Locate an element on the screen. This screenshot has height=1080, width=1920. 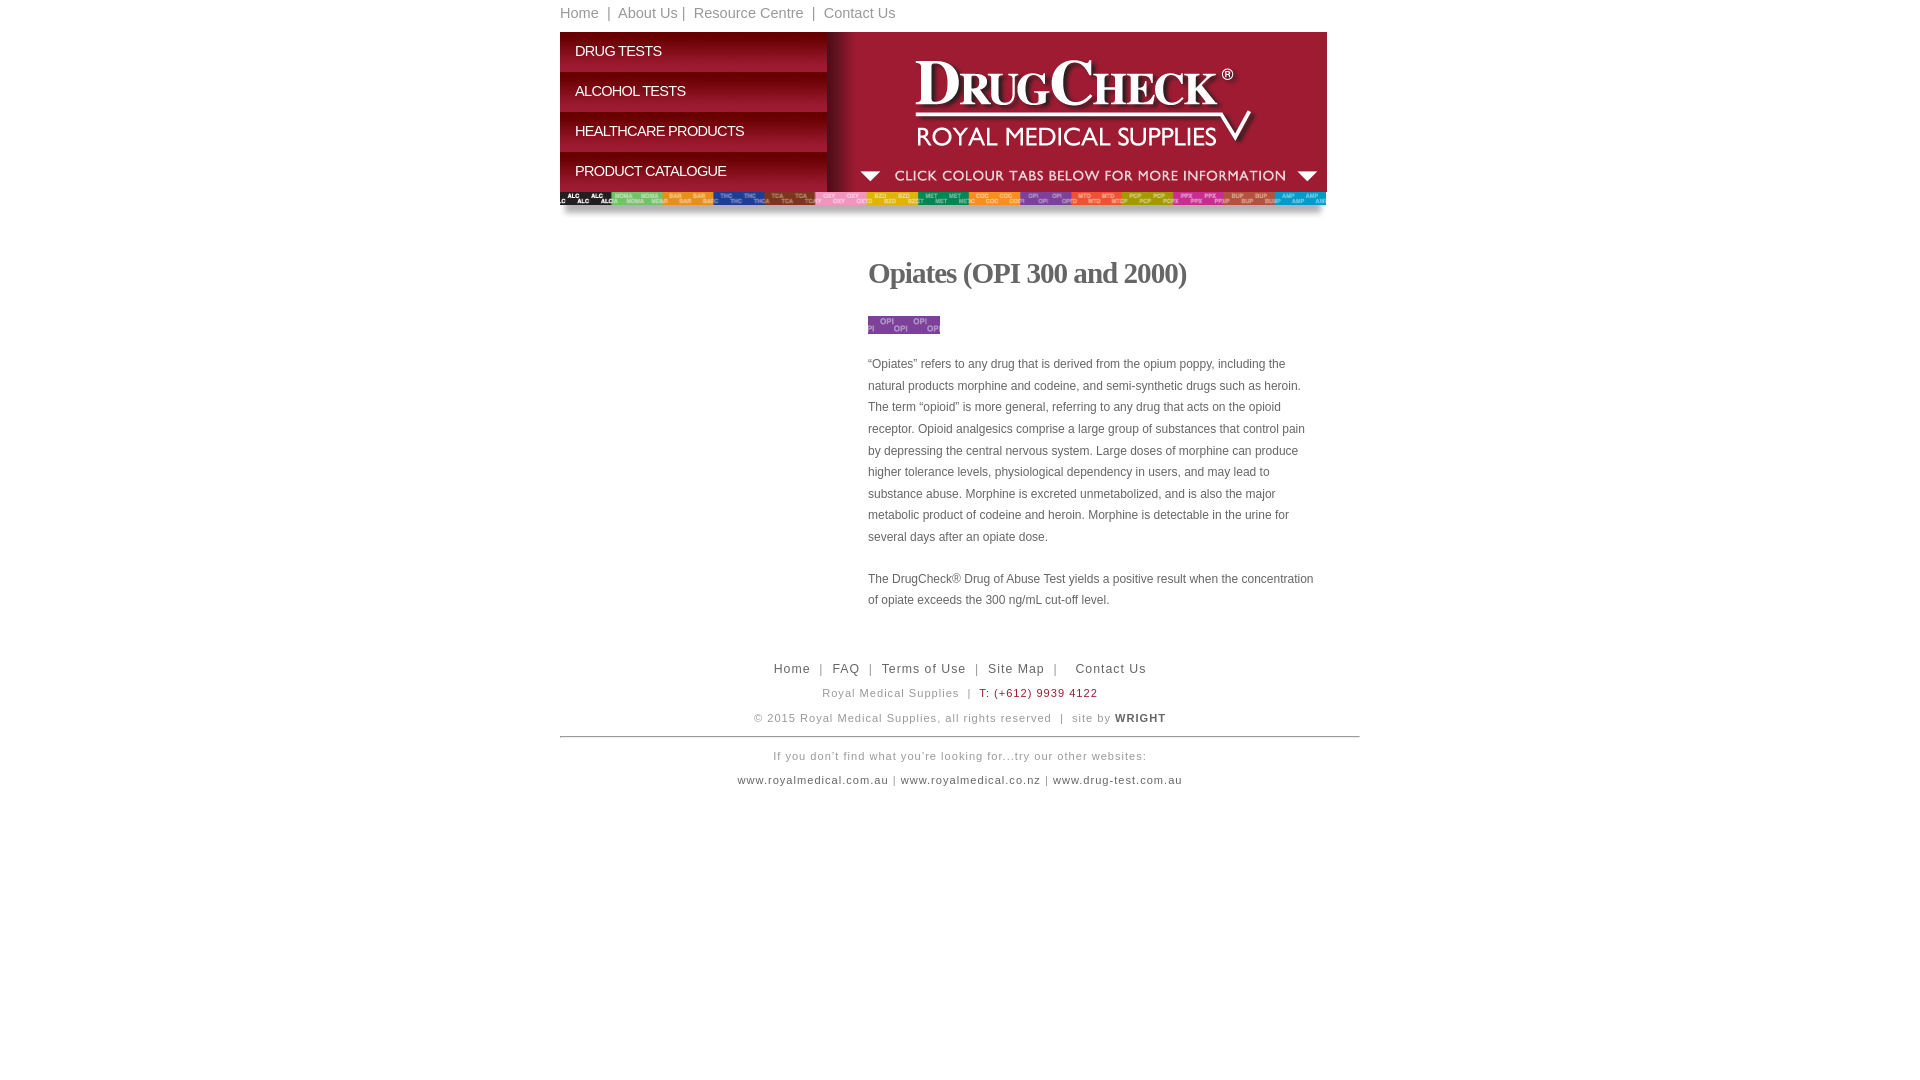
Home  | is located at coordinates (586, 13).